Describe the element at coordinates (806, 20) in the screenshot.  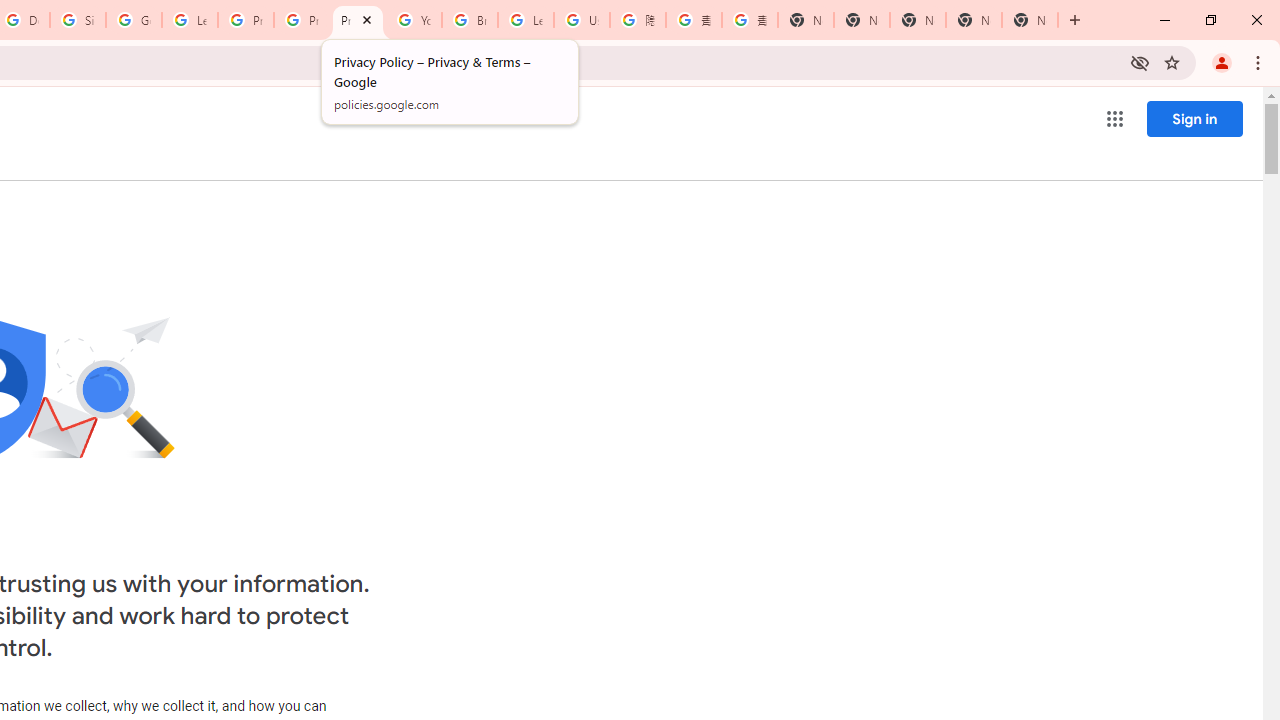
I see `New Tab` at that location.